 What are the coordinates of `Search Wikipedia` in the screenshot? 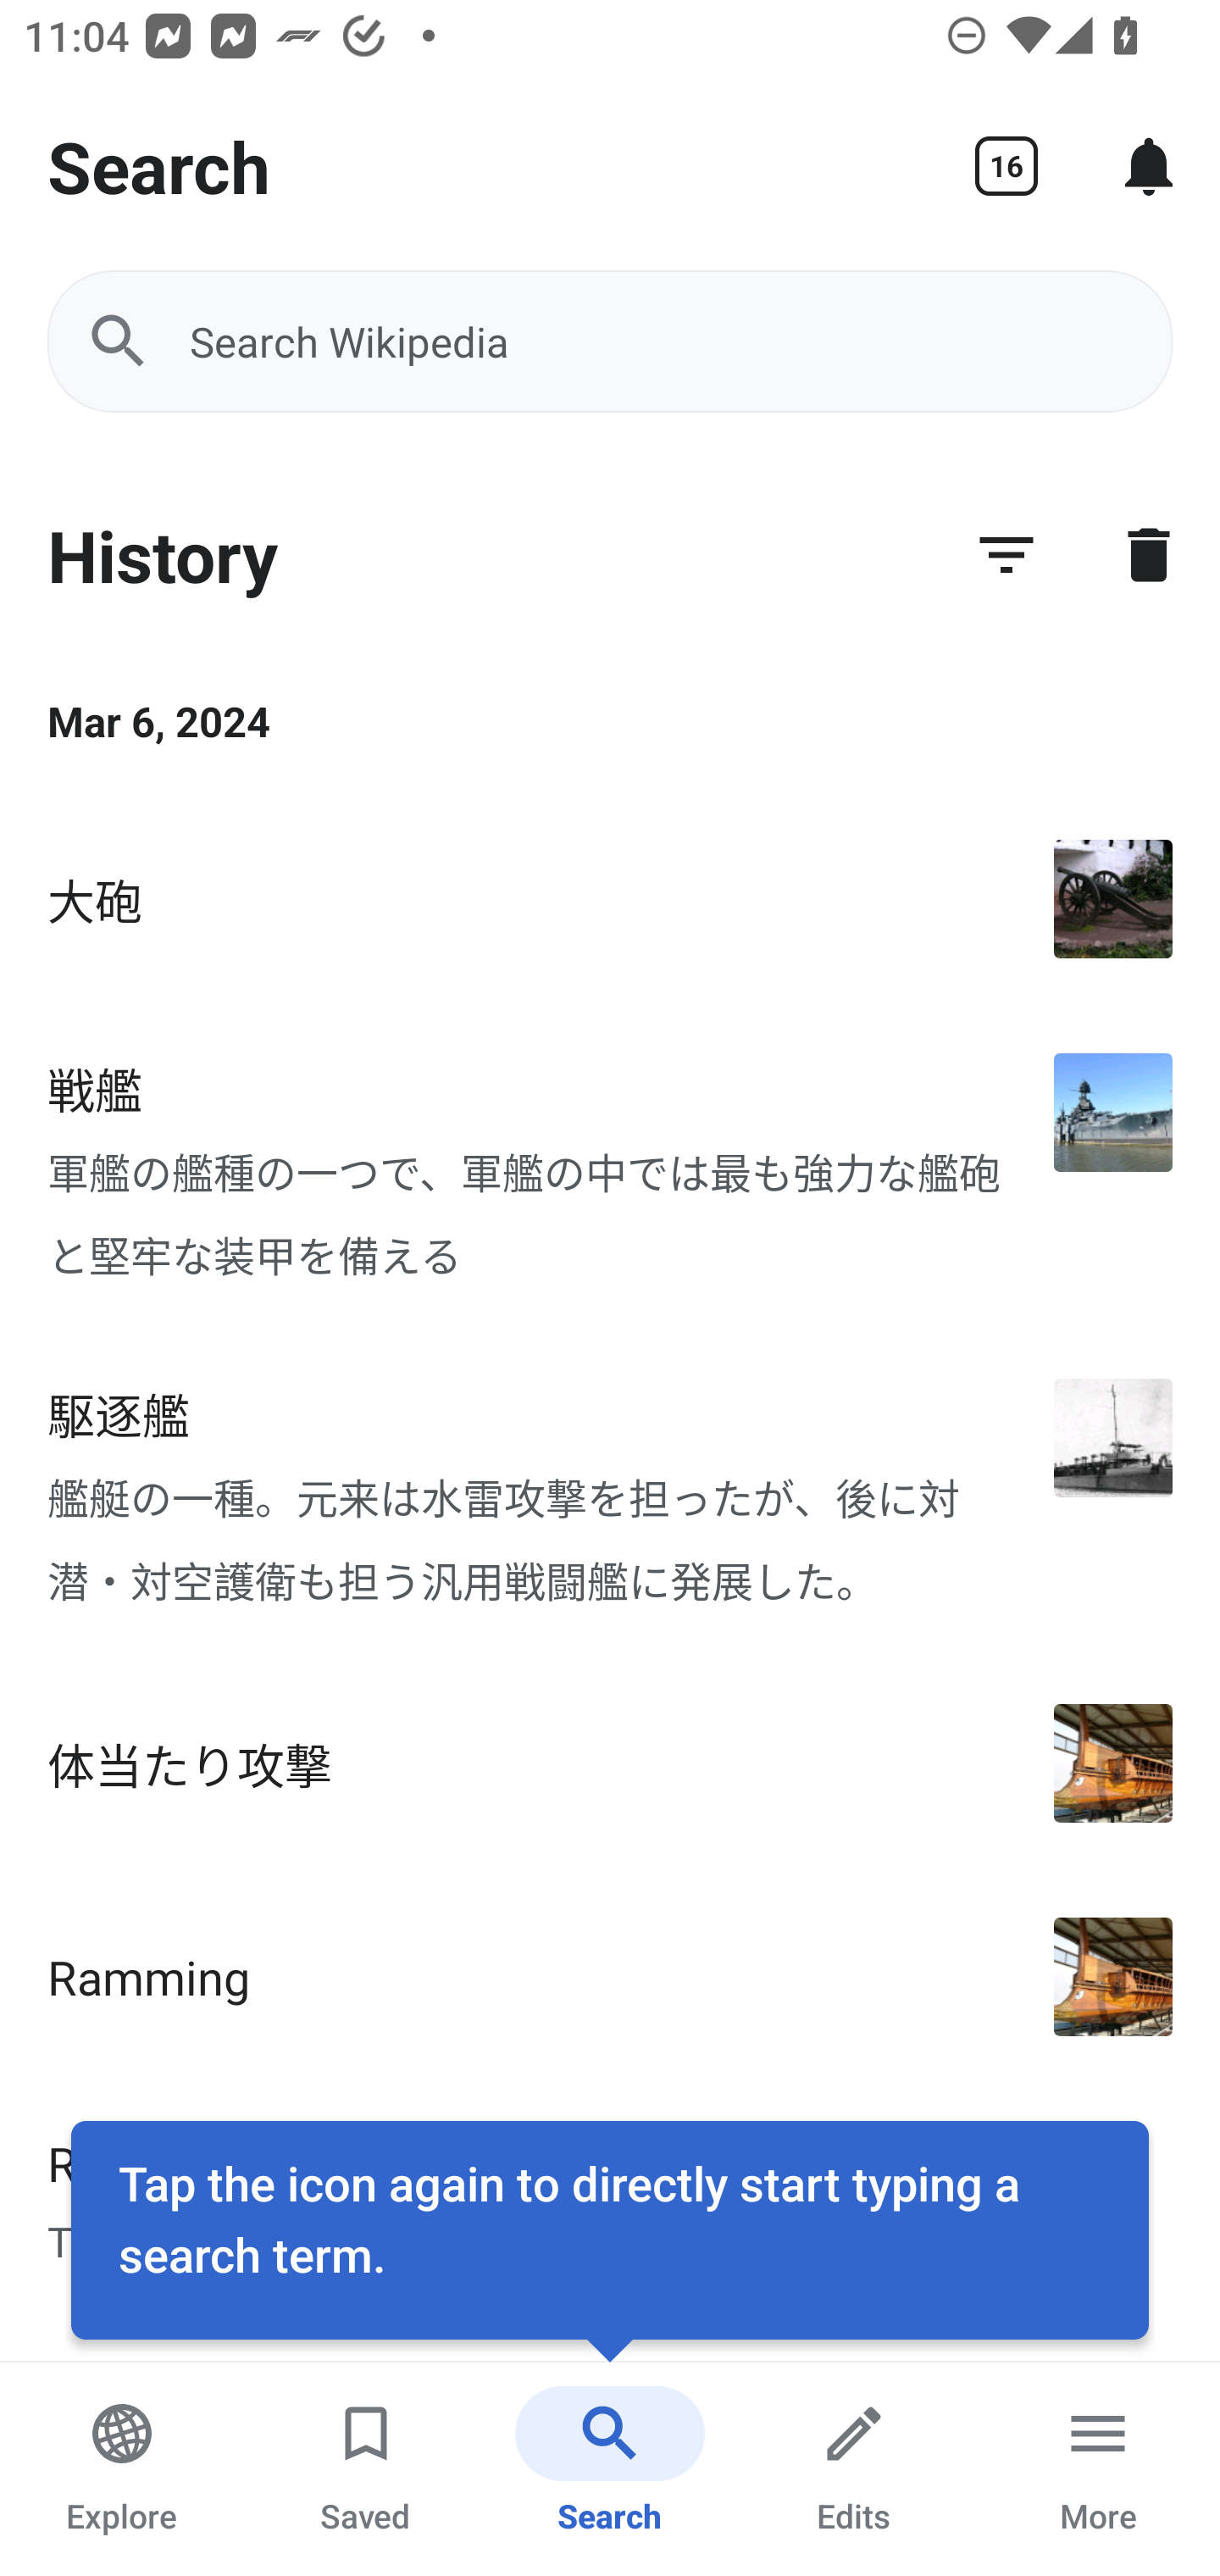 It's located at (610, 341).